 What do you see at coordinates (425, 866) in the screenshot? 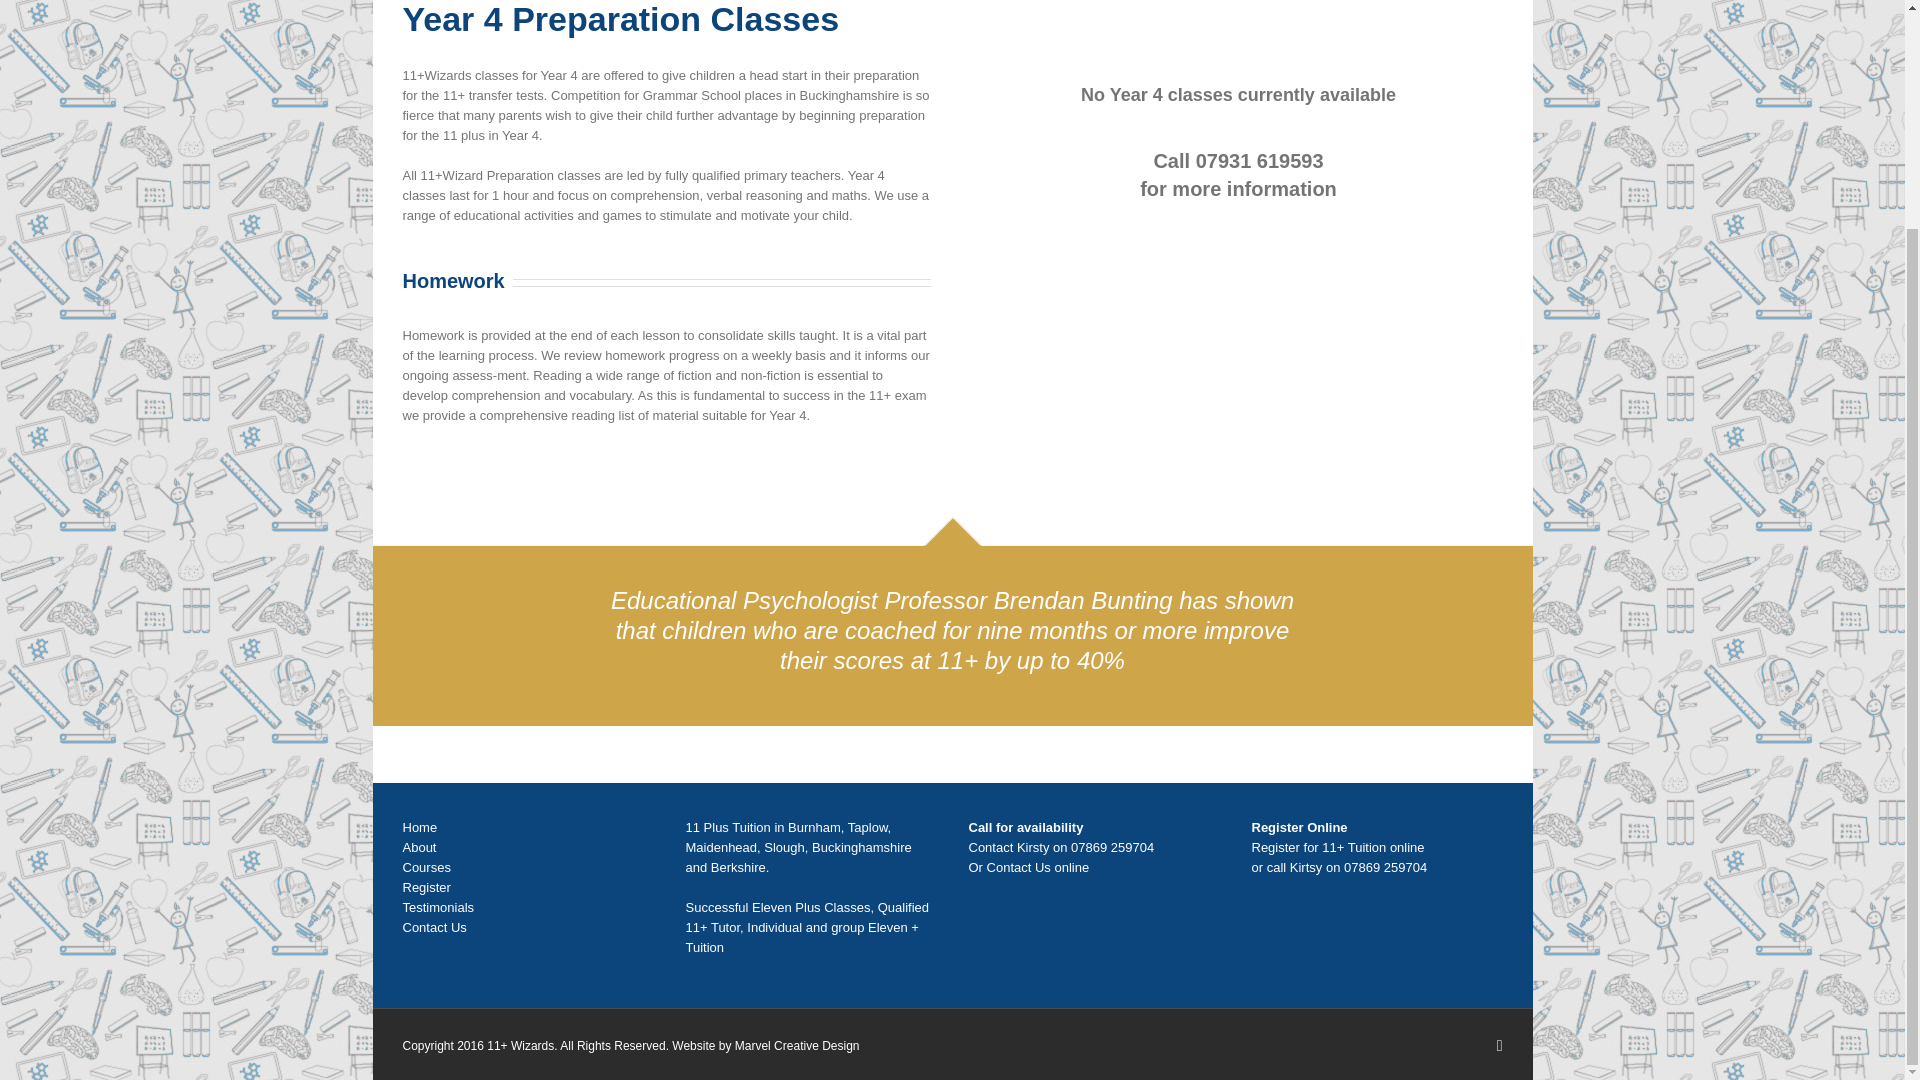
I see `Courses` at bounding box center [425, 866].